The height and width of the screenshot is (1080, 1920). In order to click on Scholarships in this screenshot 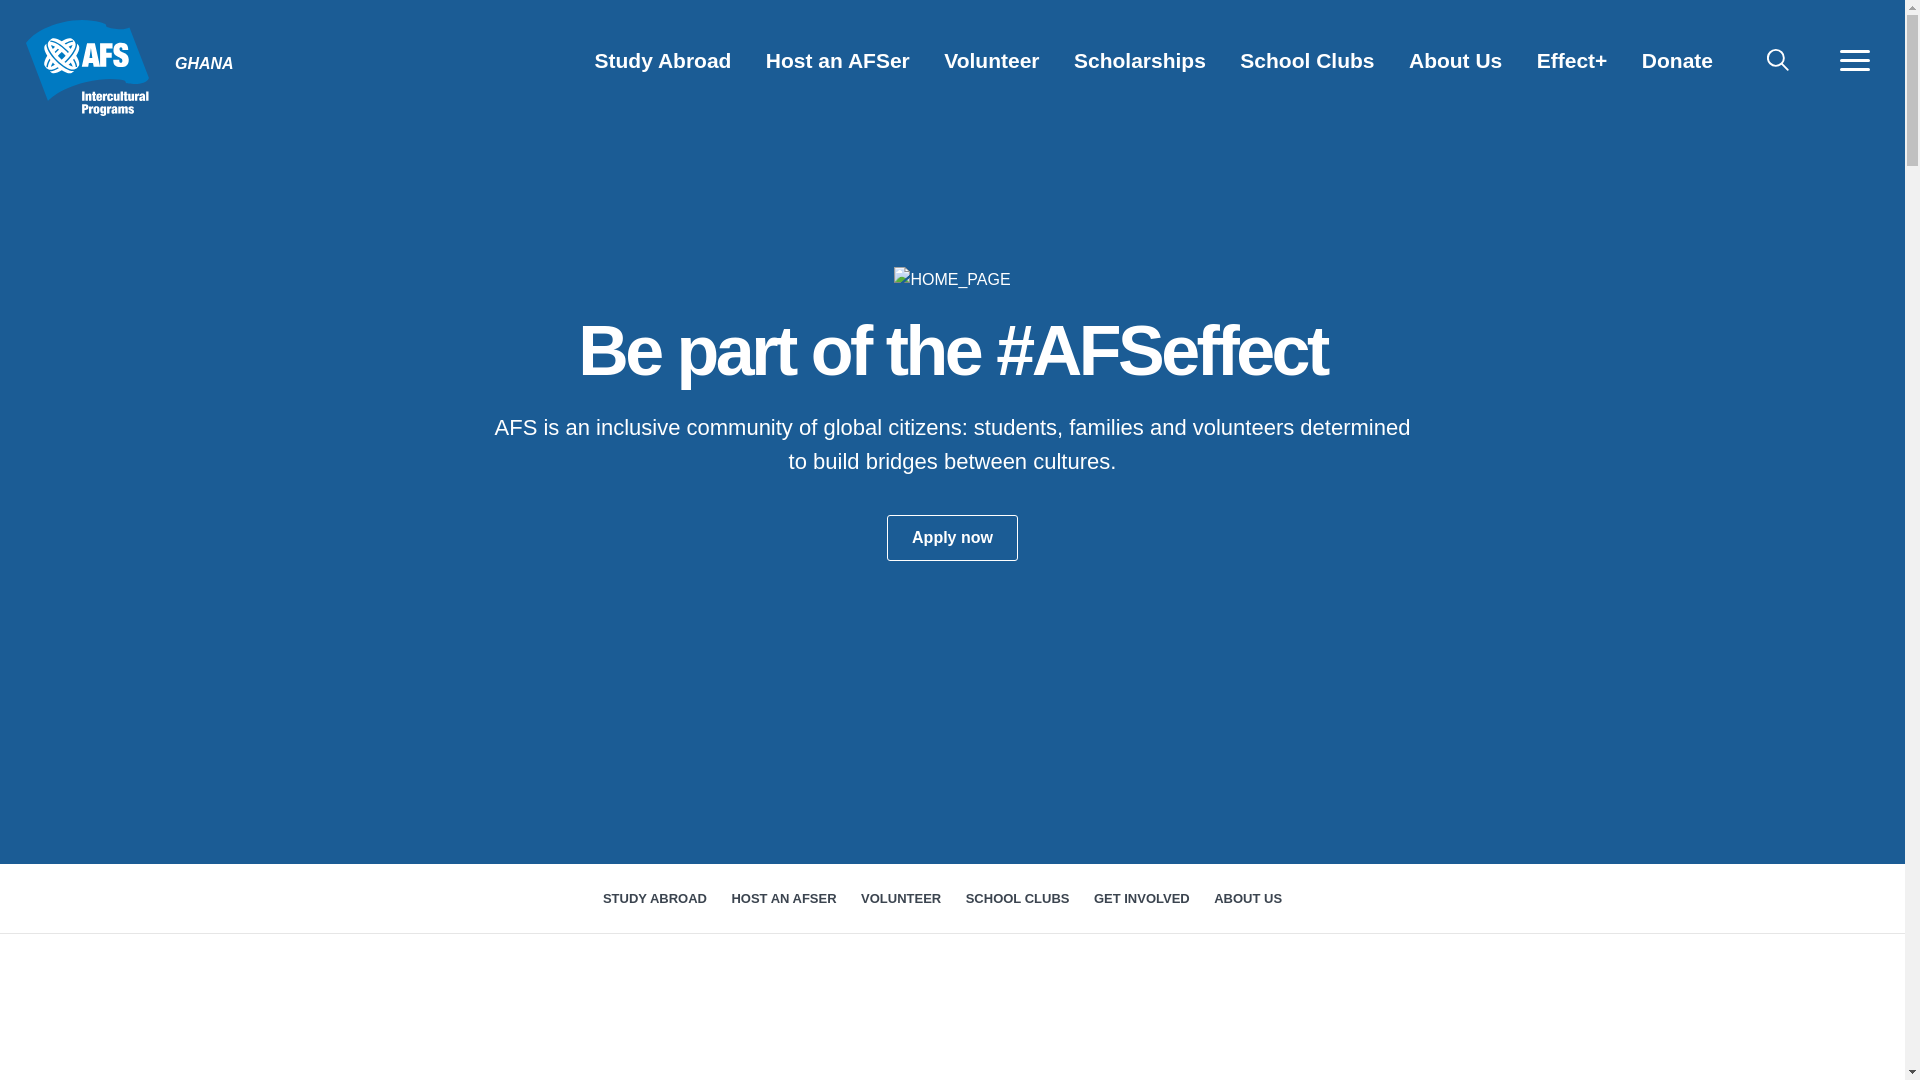, I will do `click(1140, 60)`.